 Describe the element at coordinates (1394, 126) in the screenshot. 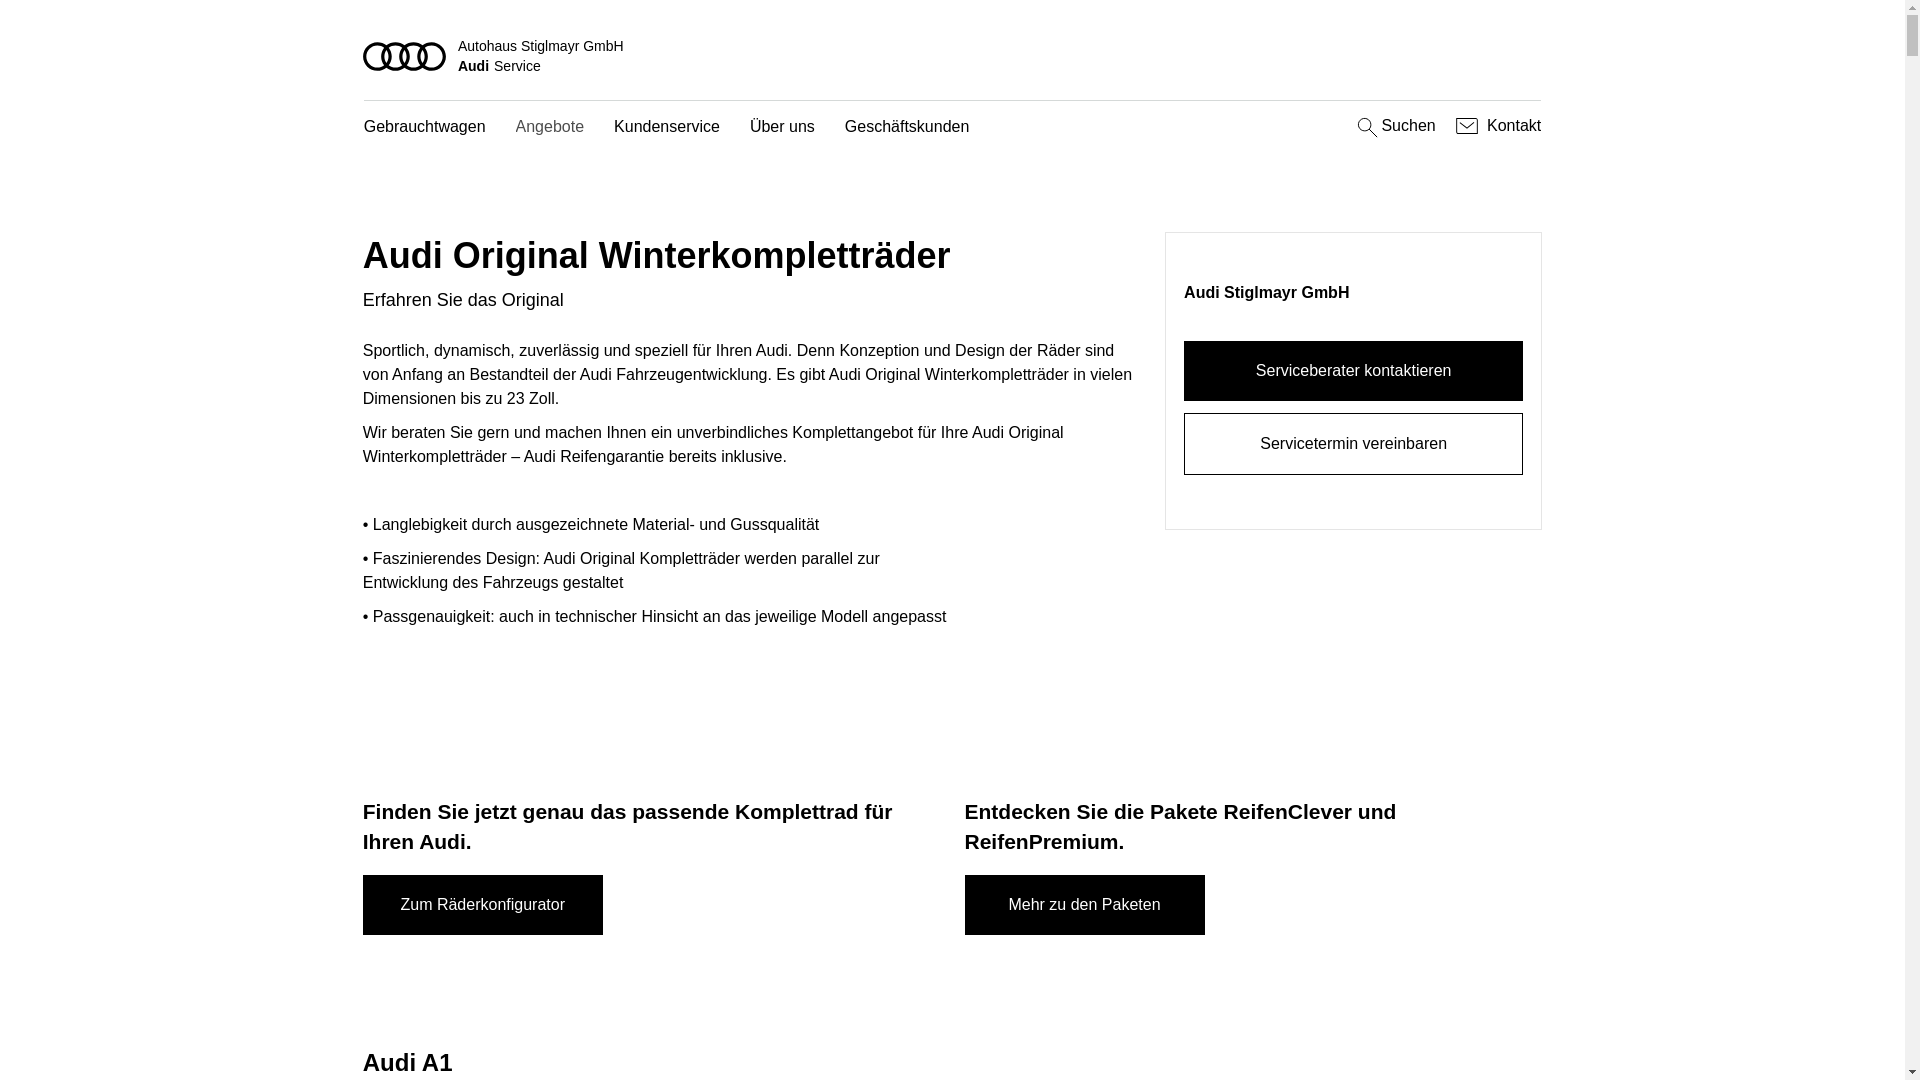

I see `Suchen` at that location.